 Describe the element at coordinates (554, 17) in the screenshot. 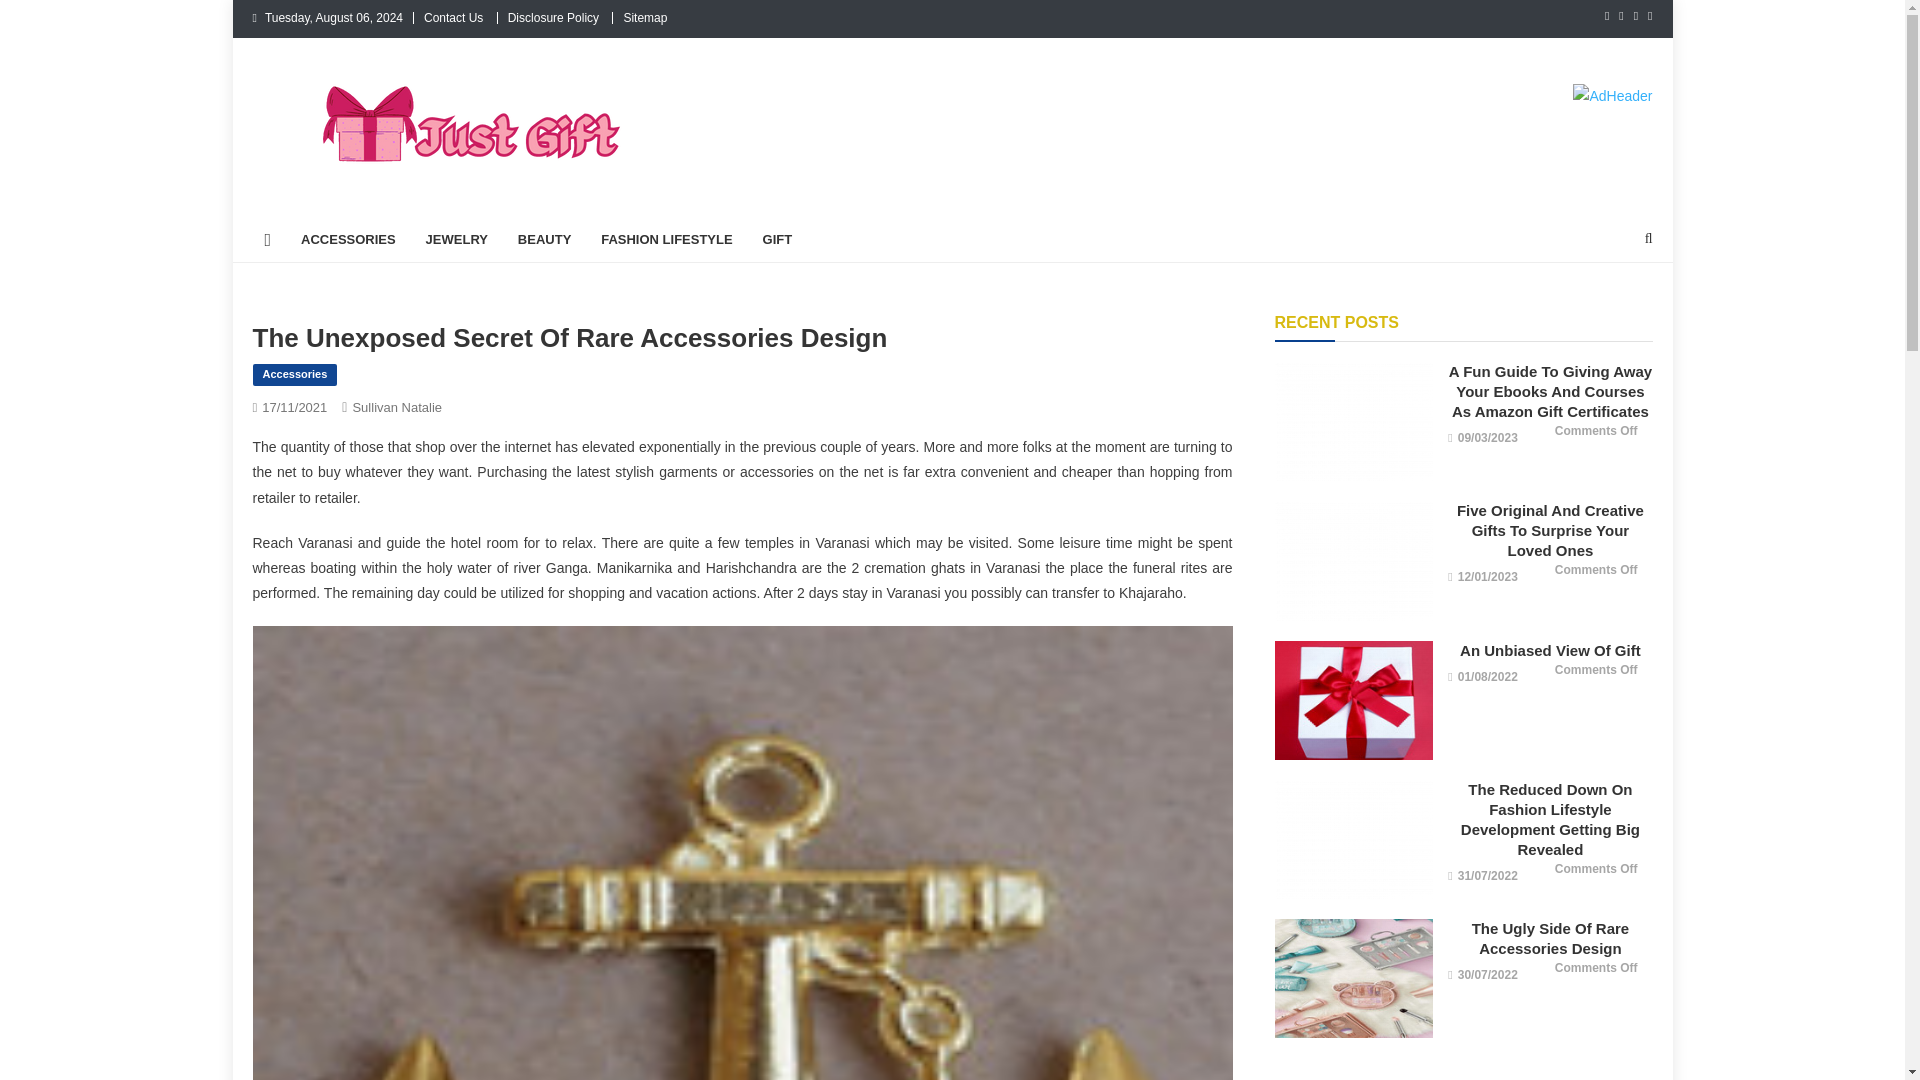

I see `Disclosure Policy` at that location.